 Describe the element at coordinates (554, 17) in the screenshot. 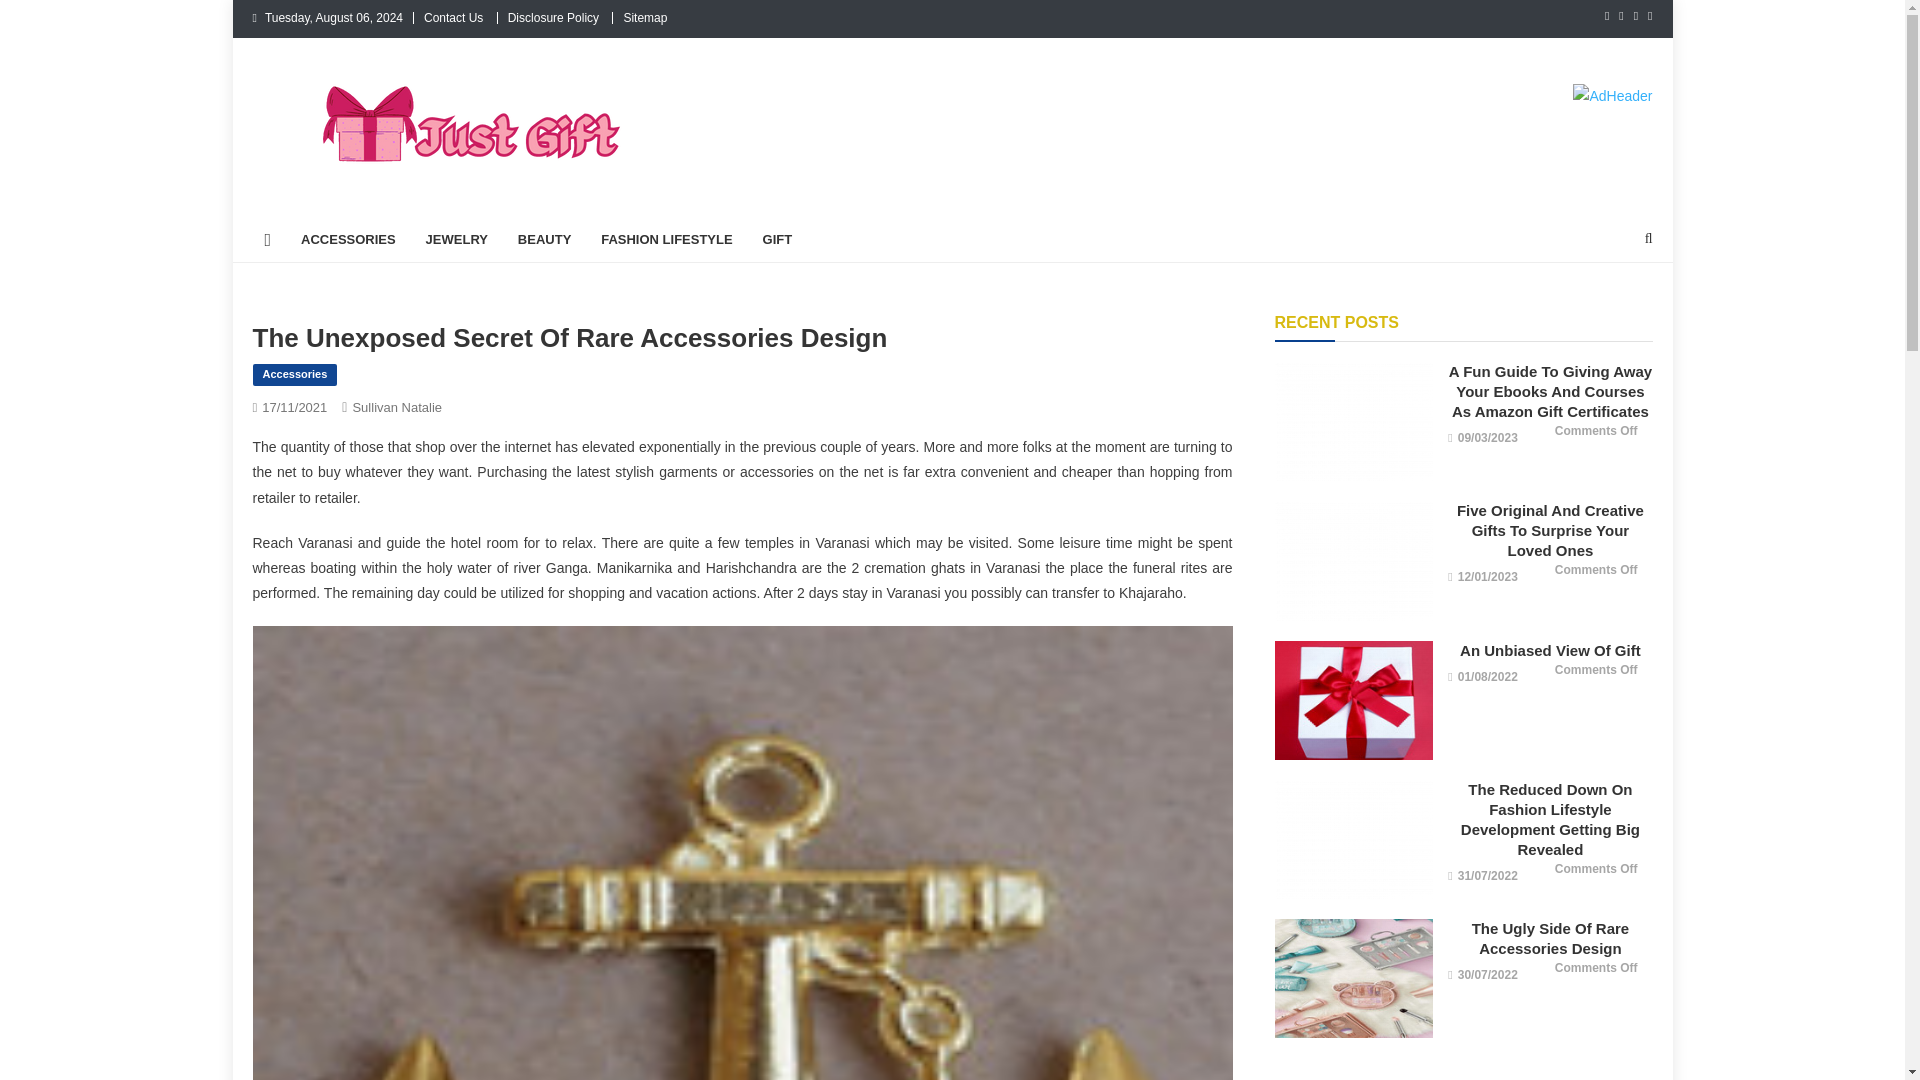

I see `Disclosure Policy` at that location.